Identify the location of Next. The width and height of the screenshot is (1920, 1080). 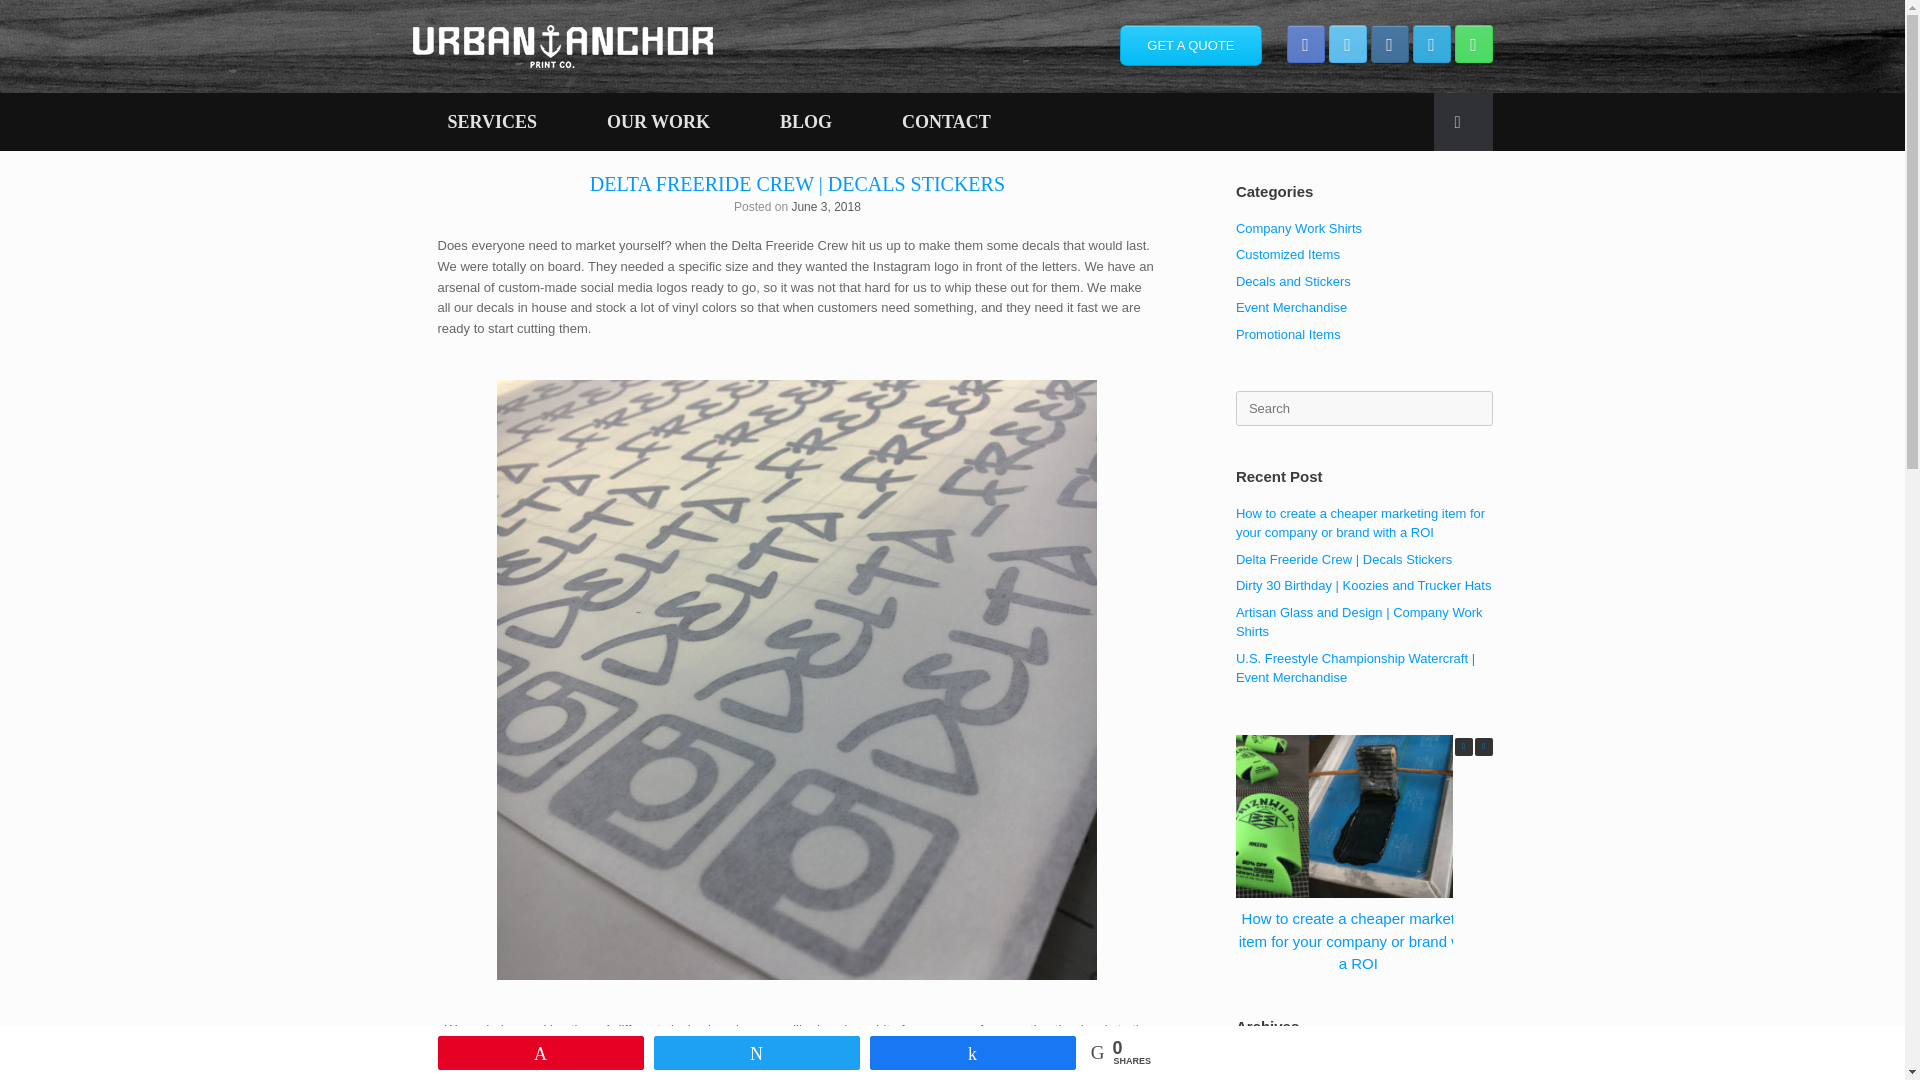
(1482, 746).